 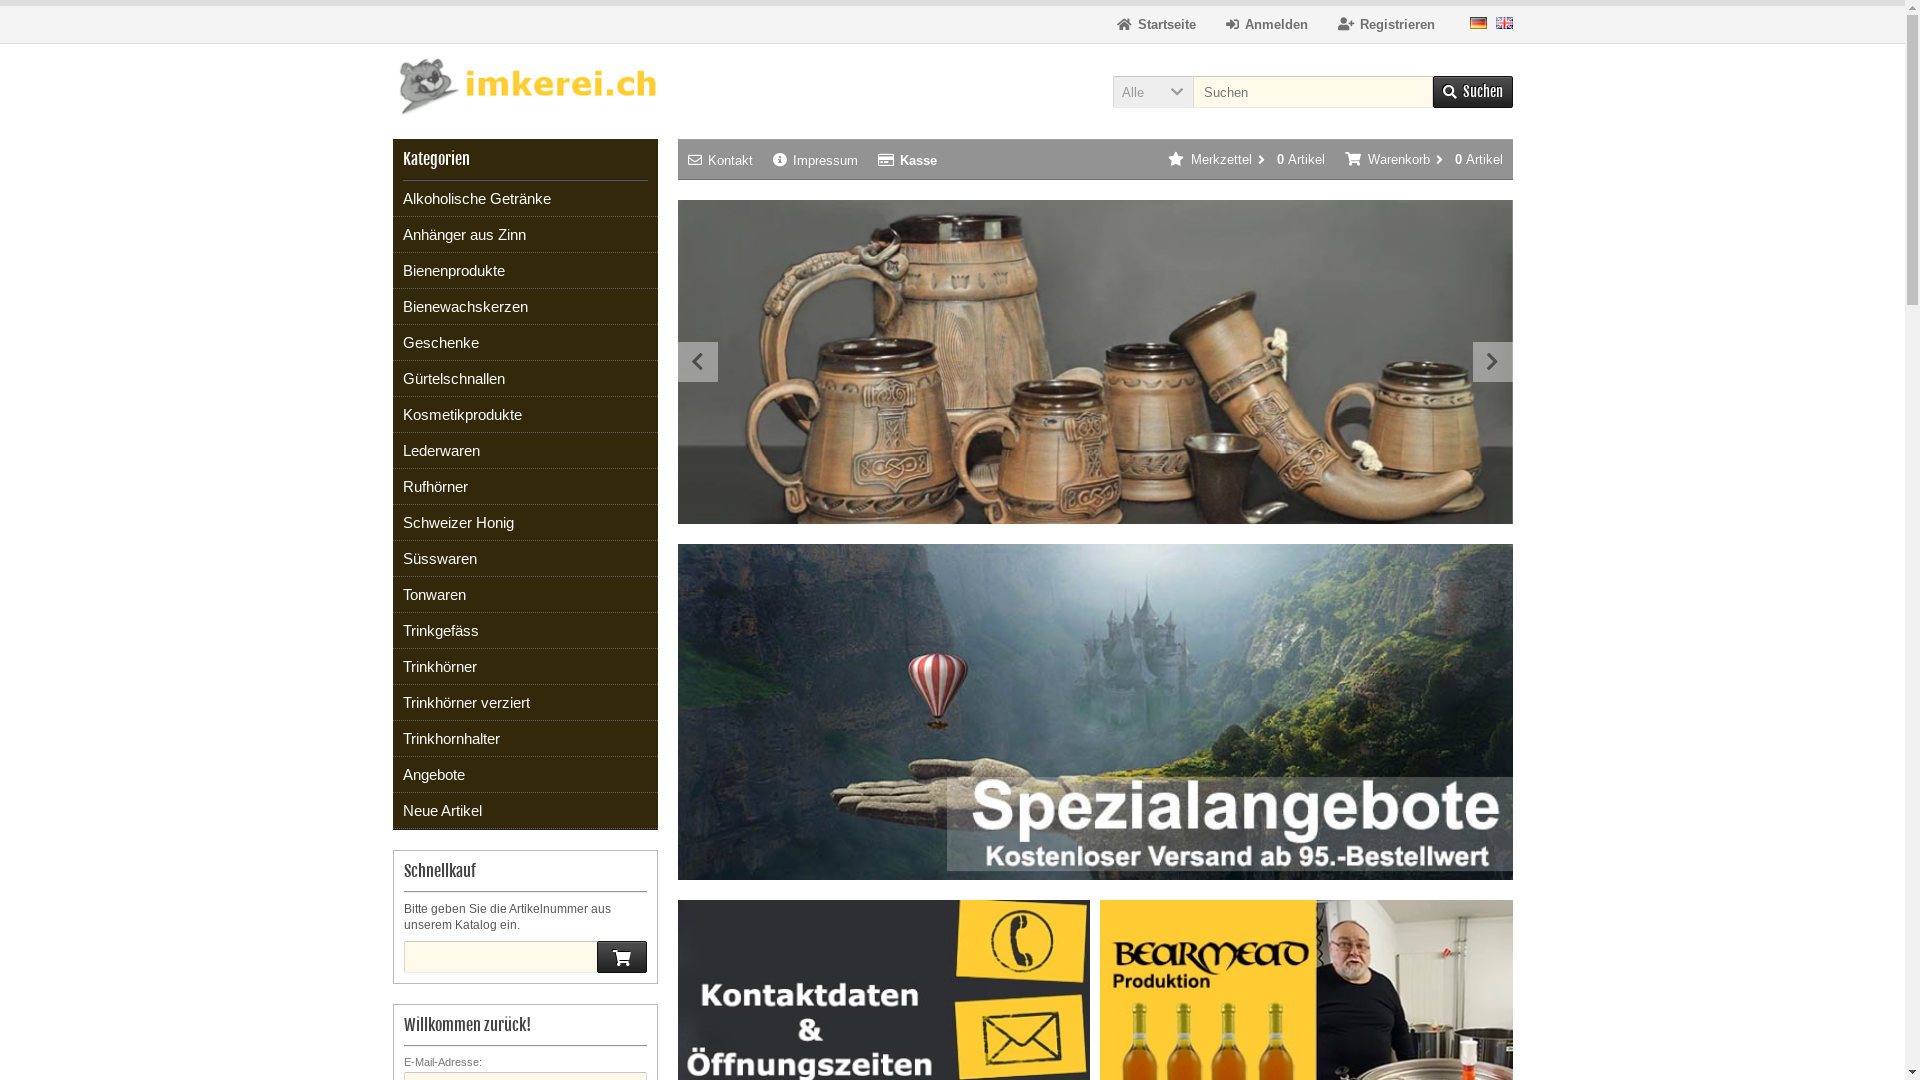 I want to click on Geschenke, so click(x=524, y=343).